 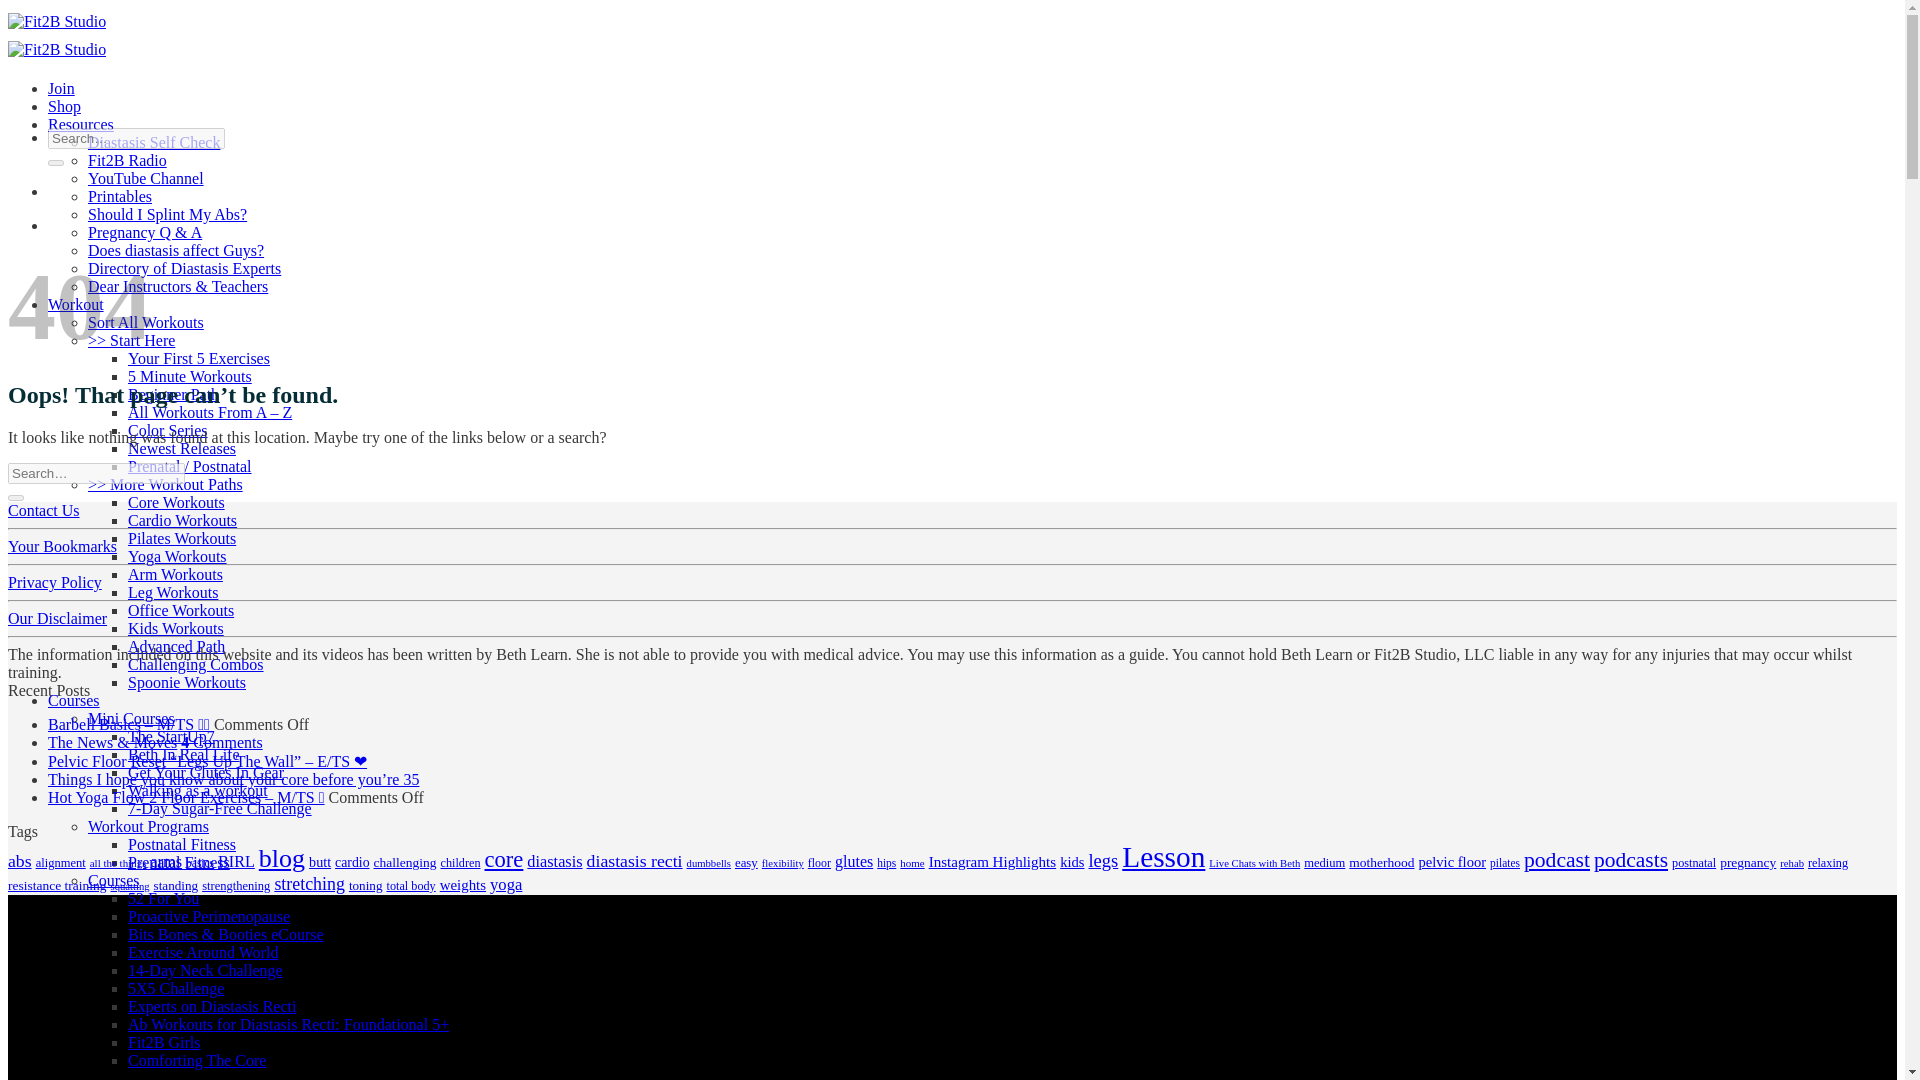 What do you see at coordinates (154, 142) in the screenshot?
I see `Diastasis Self Check` at bounding box center [154, 142].